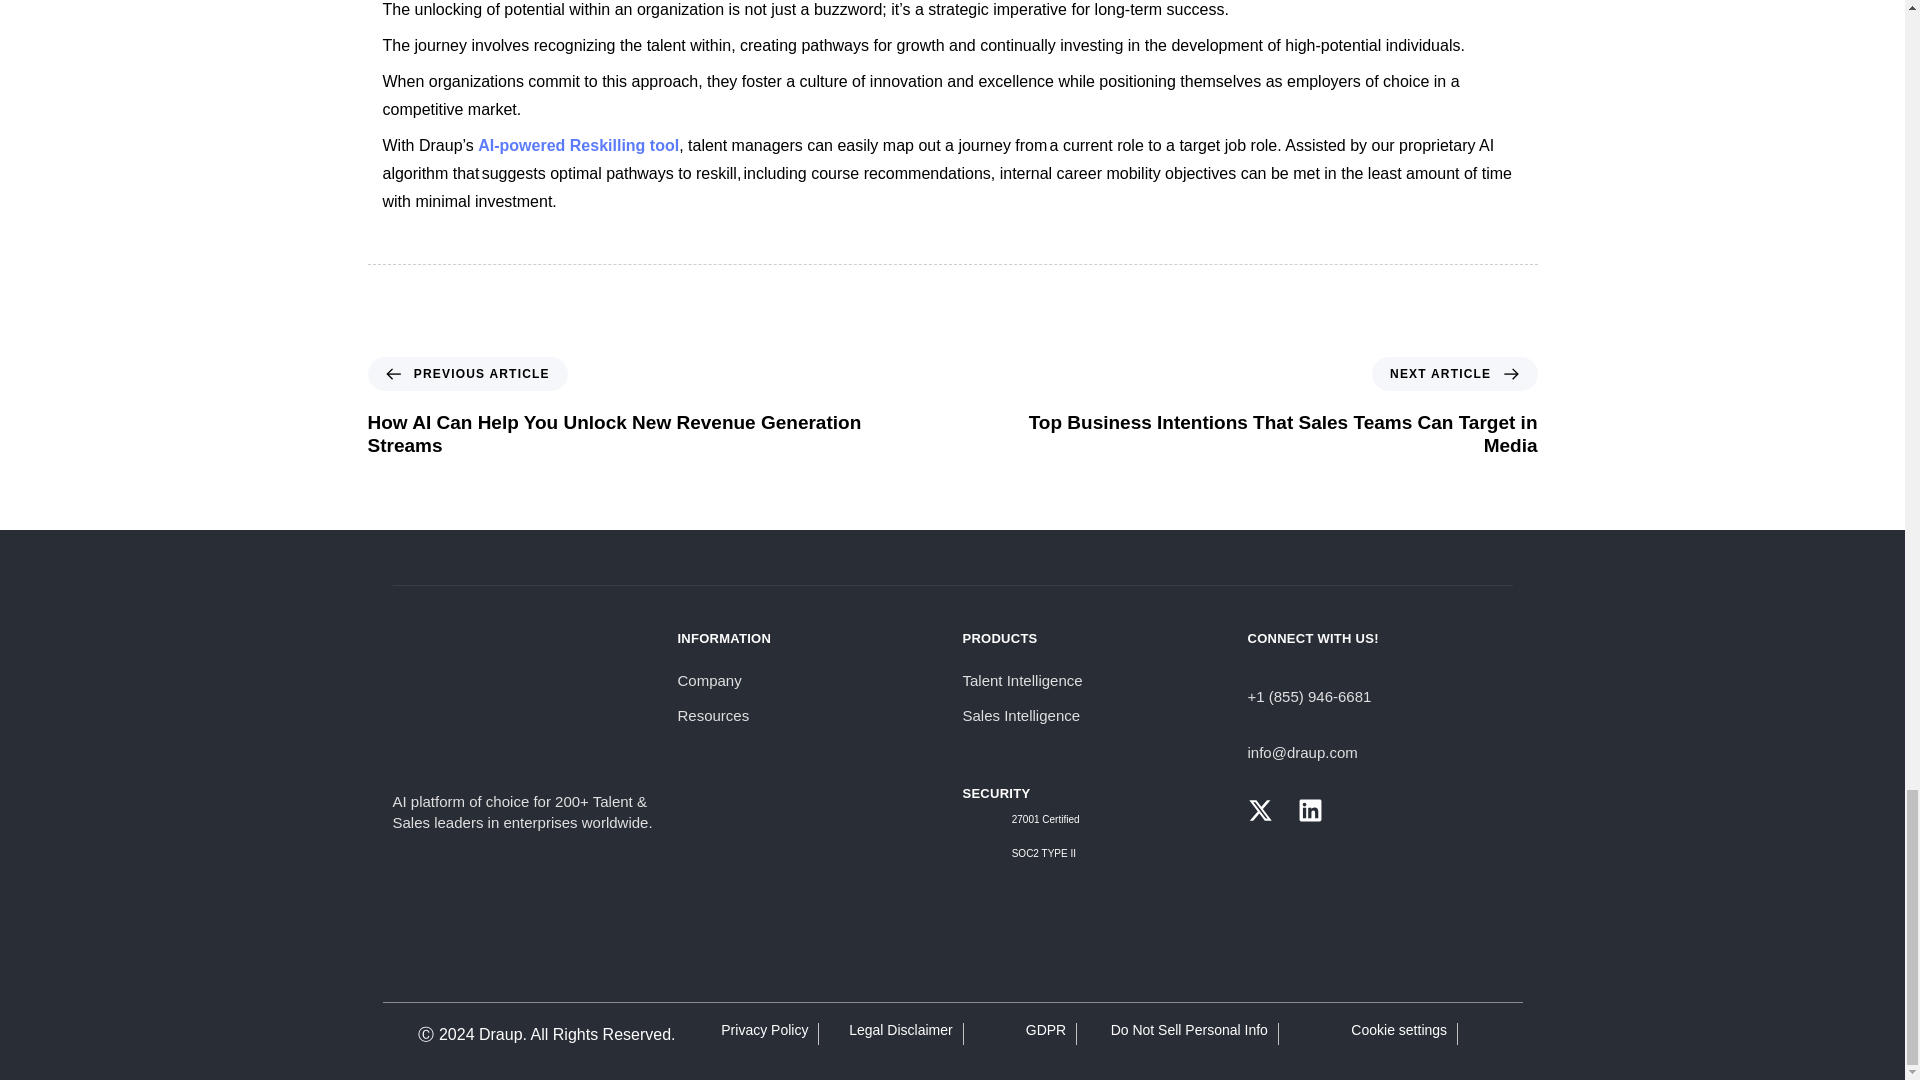  I want to click on Do Not Sell Personal Info, so click(1189, 1029).